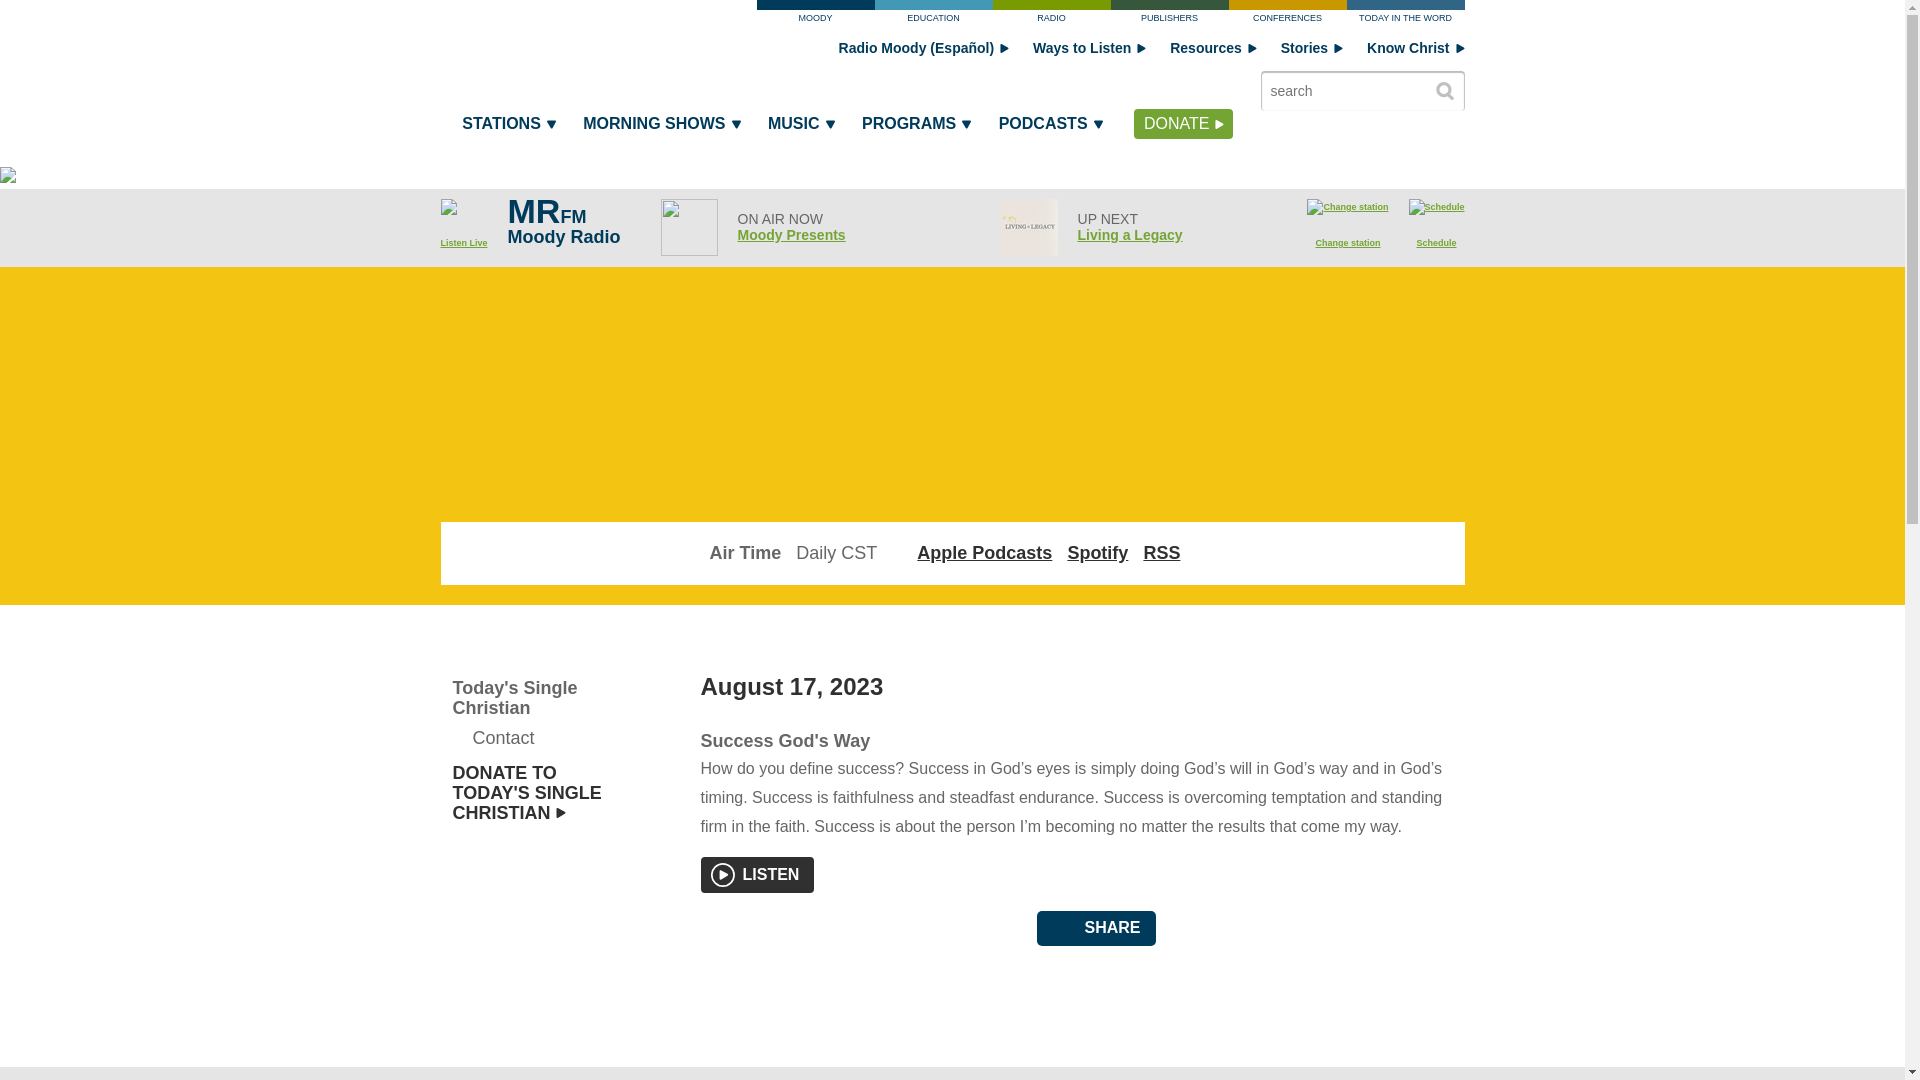  I want to click on Apple Podcasts, so click(984, 552).